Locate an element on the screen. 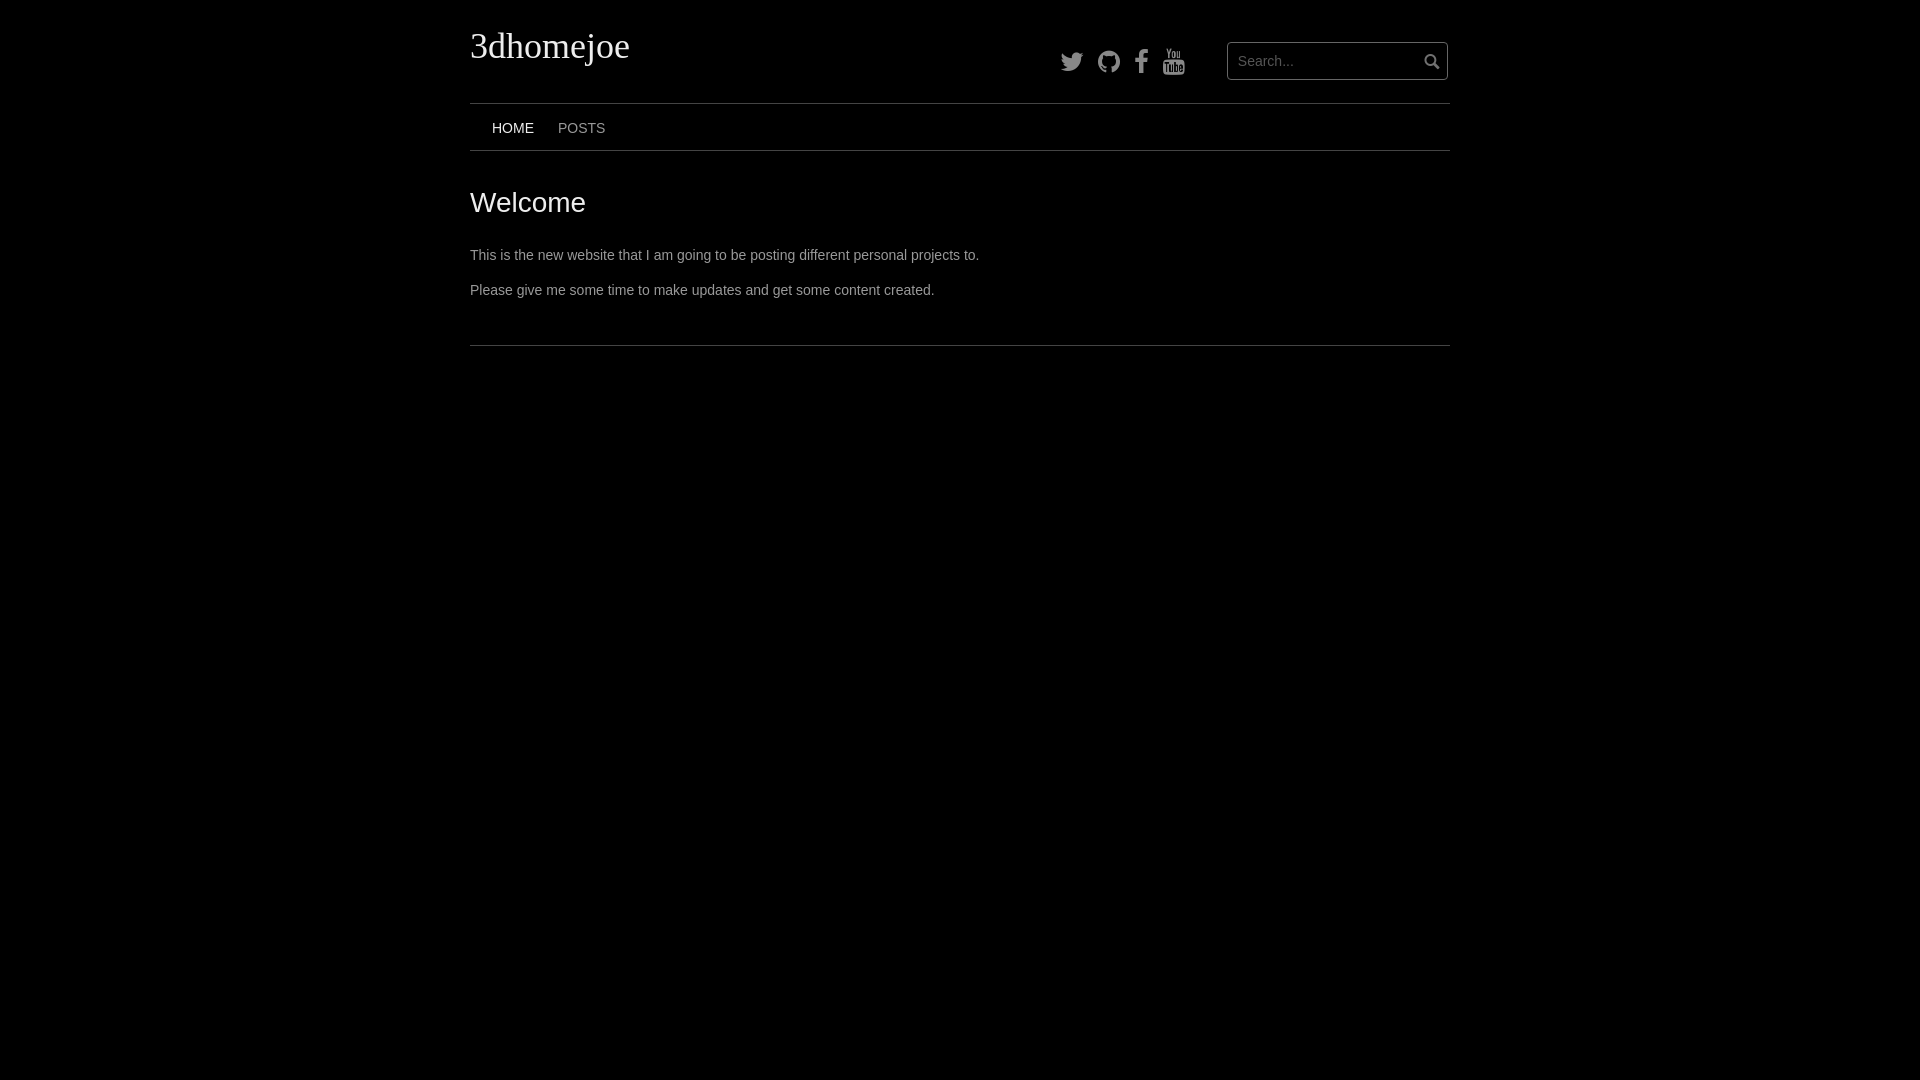 This screenshot has width=1920, height=1080. Twitter is located at coordinates (1072, 62).